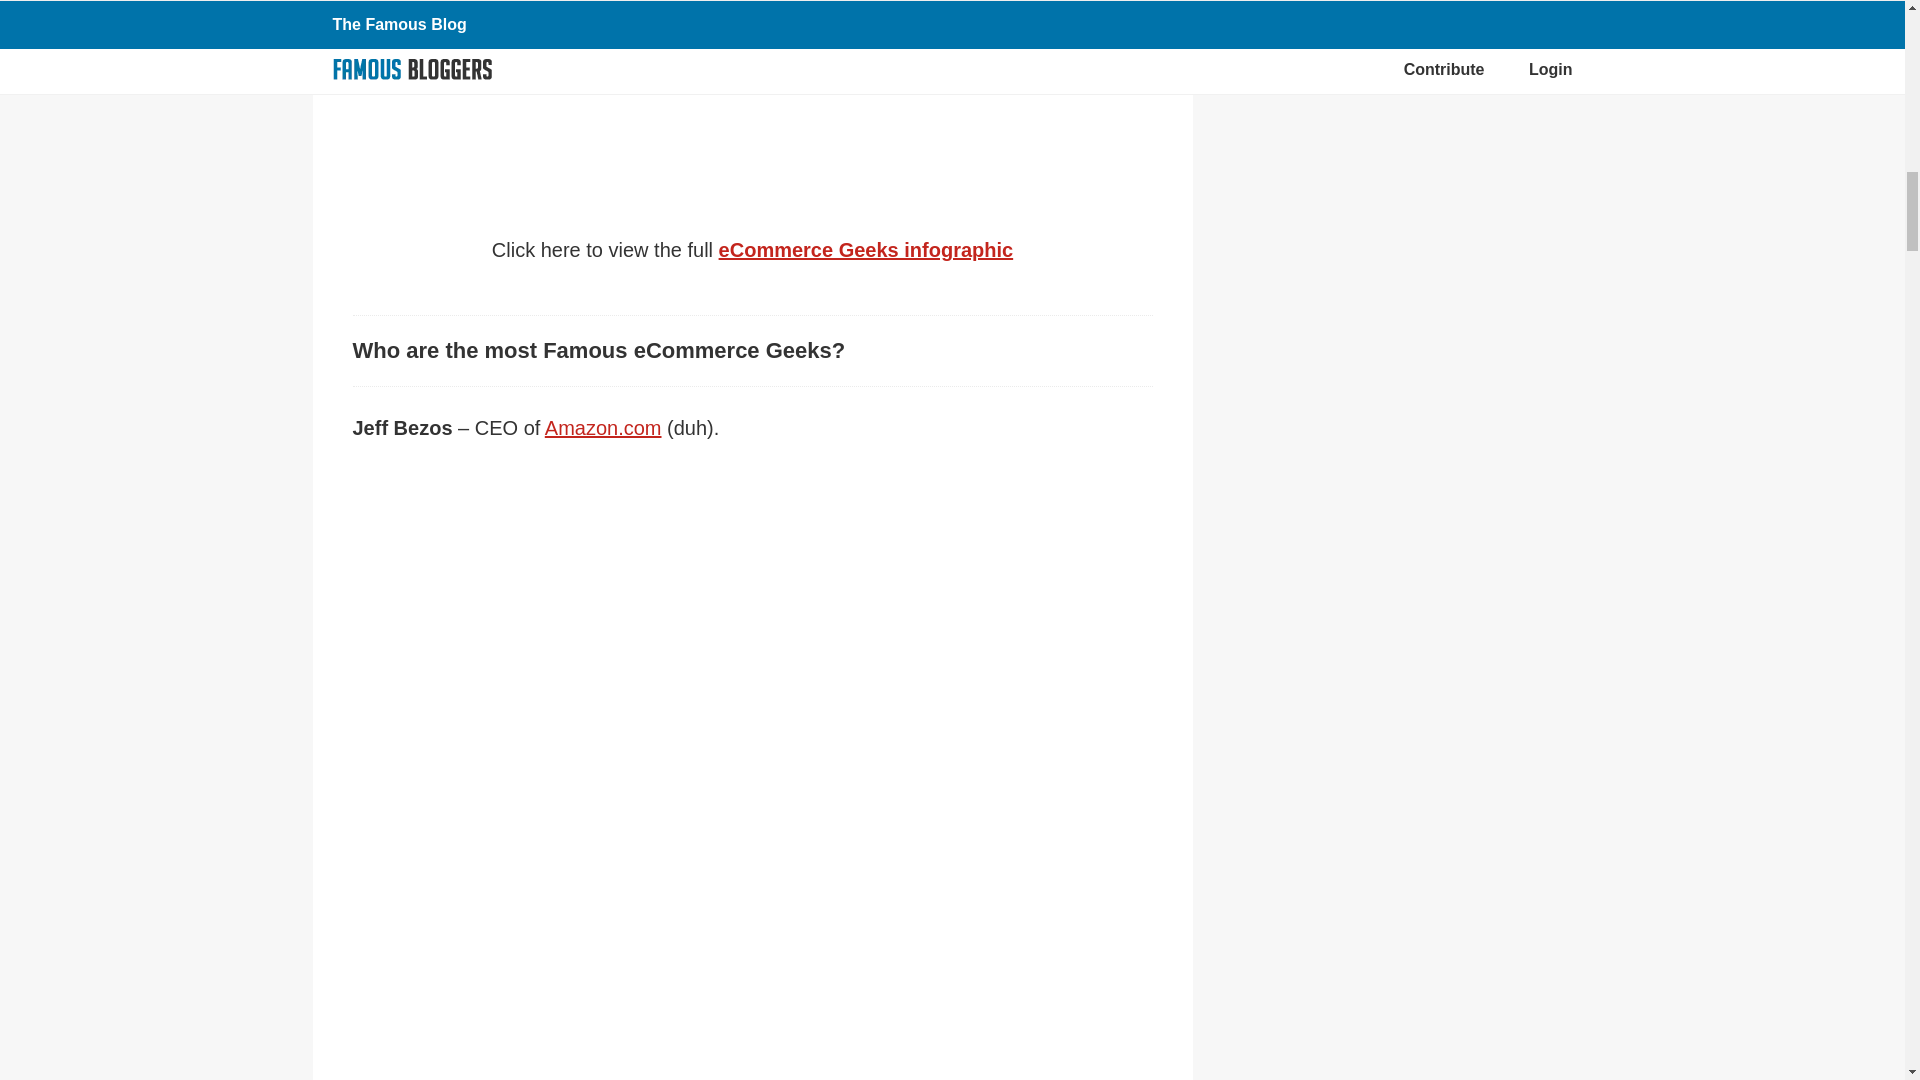 This screenshot has width=1920, height=1080. I want to click on famous ecommerce geeks, so click(752, 81).